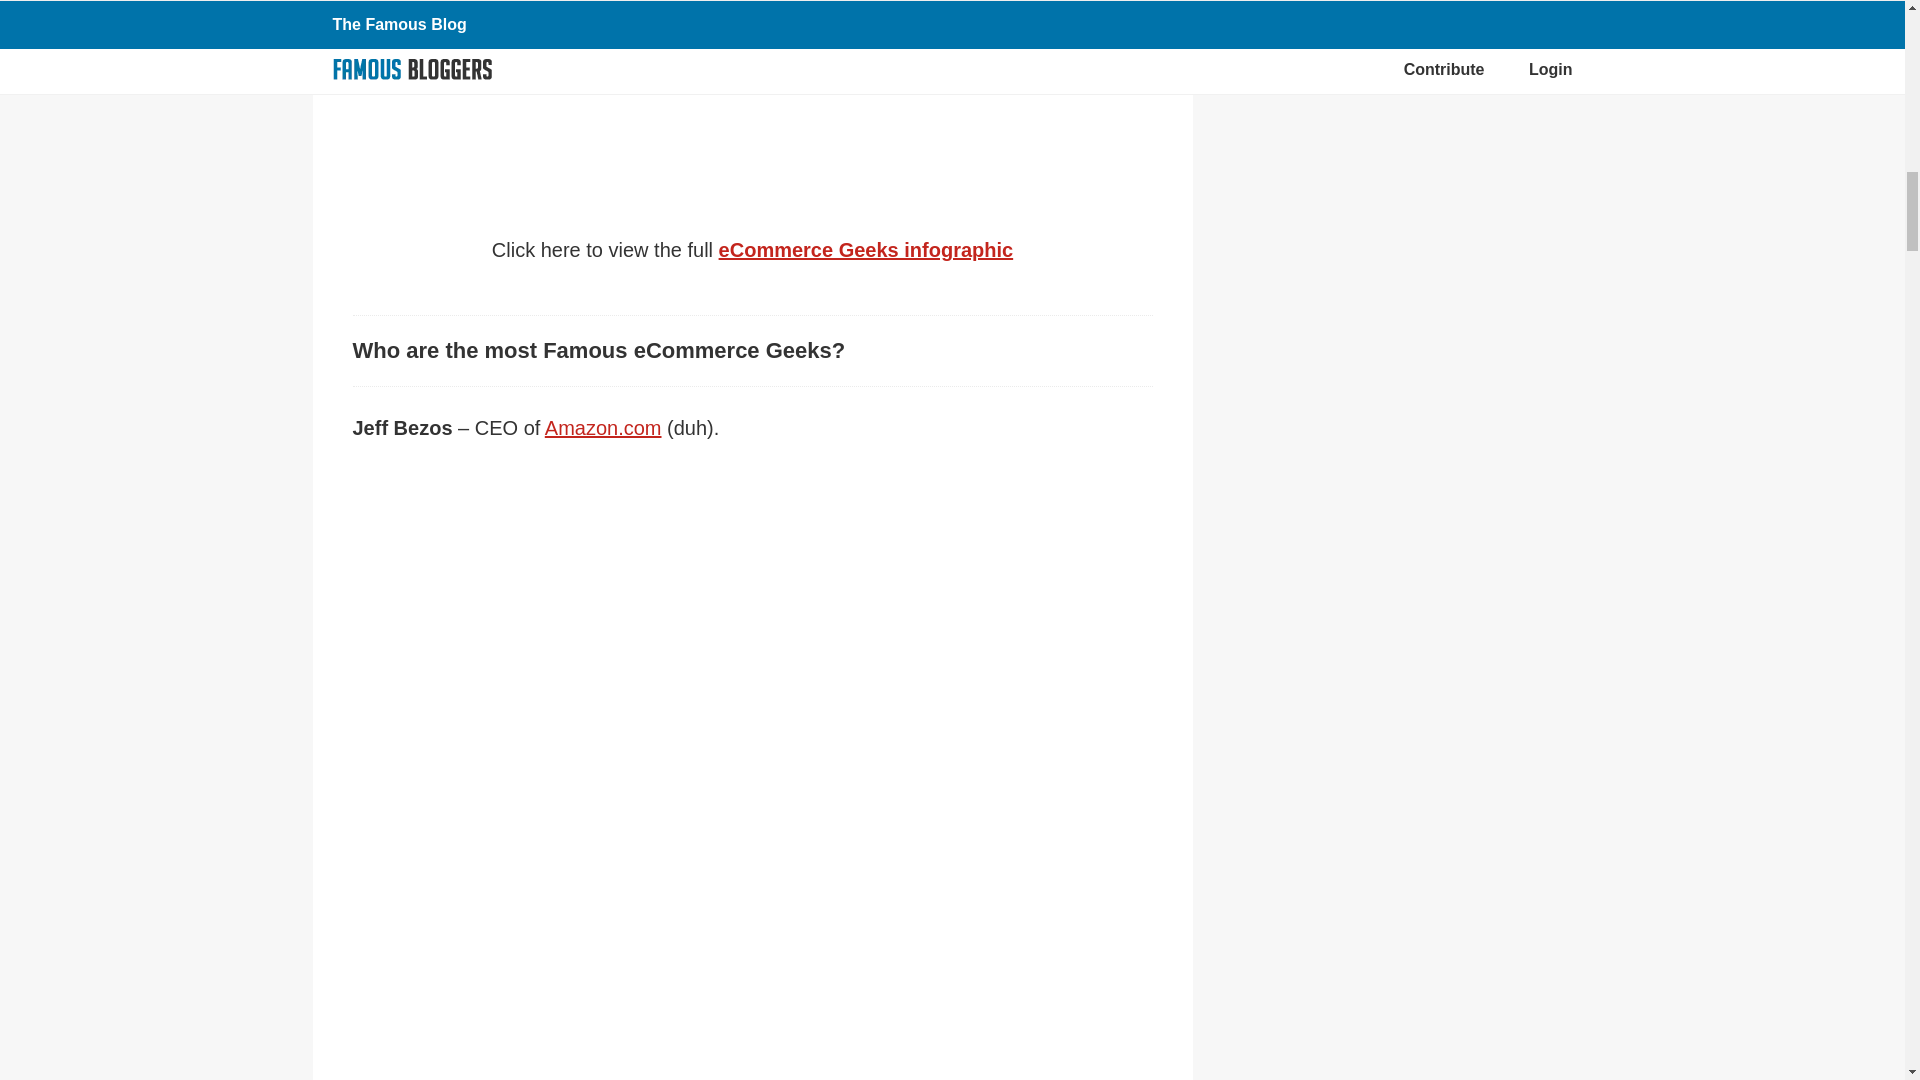 This screenshot has width=1920, height=1080. I want to click on famous ecommerce geeks, so click(752, 81).